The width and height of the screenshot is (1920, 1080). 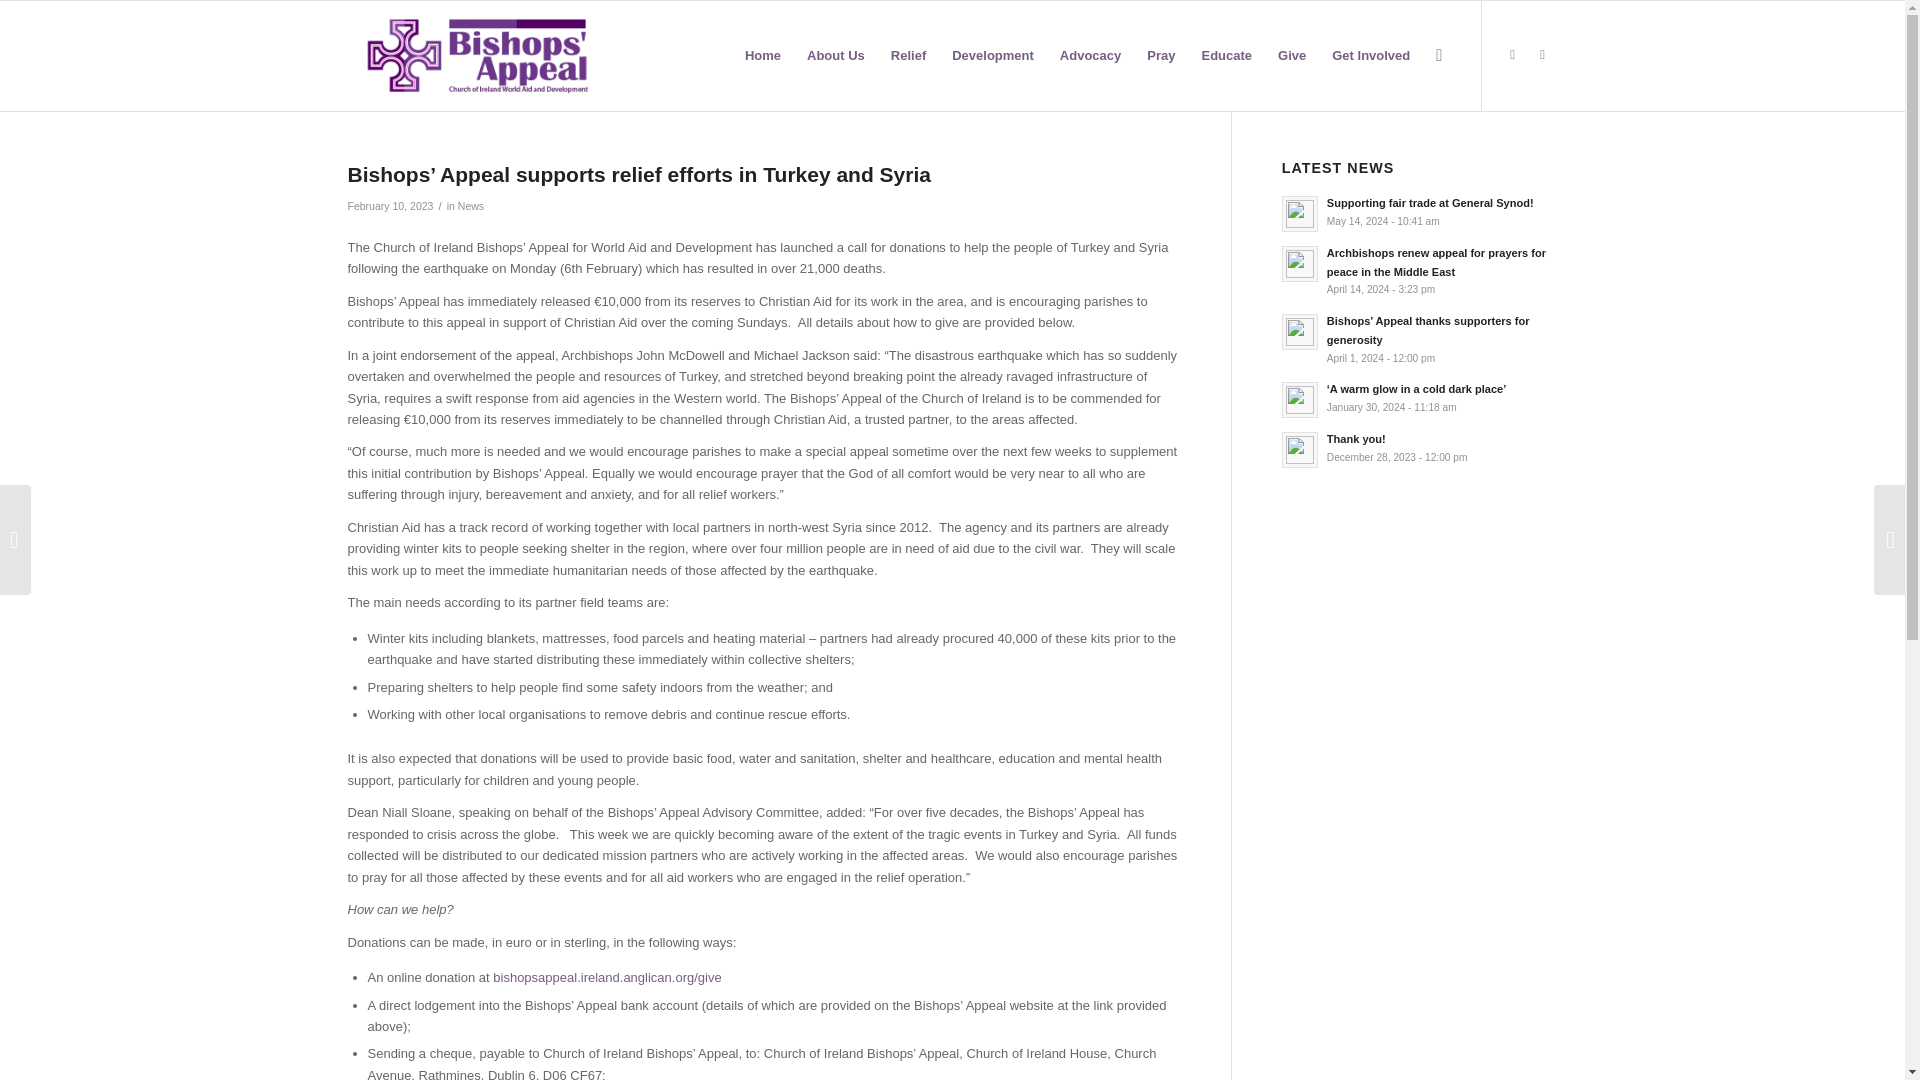 I want to click on Read: Thank you!, so click(x=1356, y=438).